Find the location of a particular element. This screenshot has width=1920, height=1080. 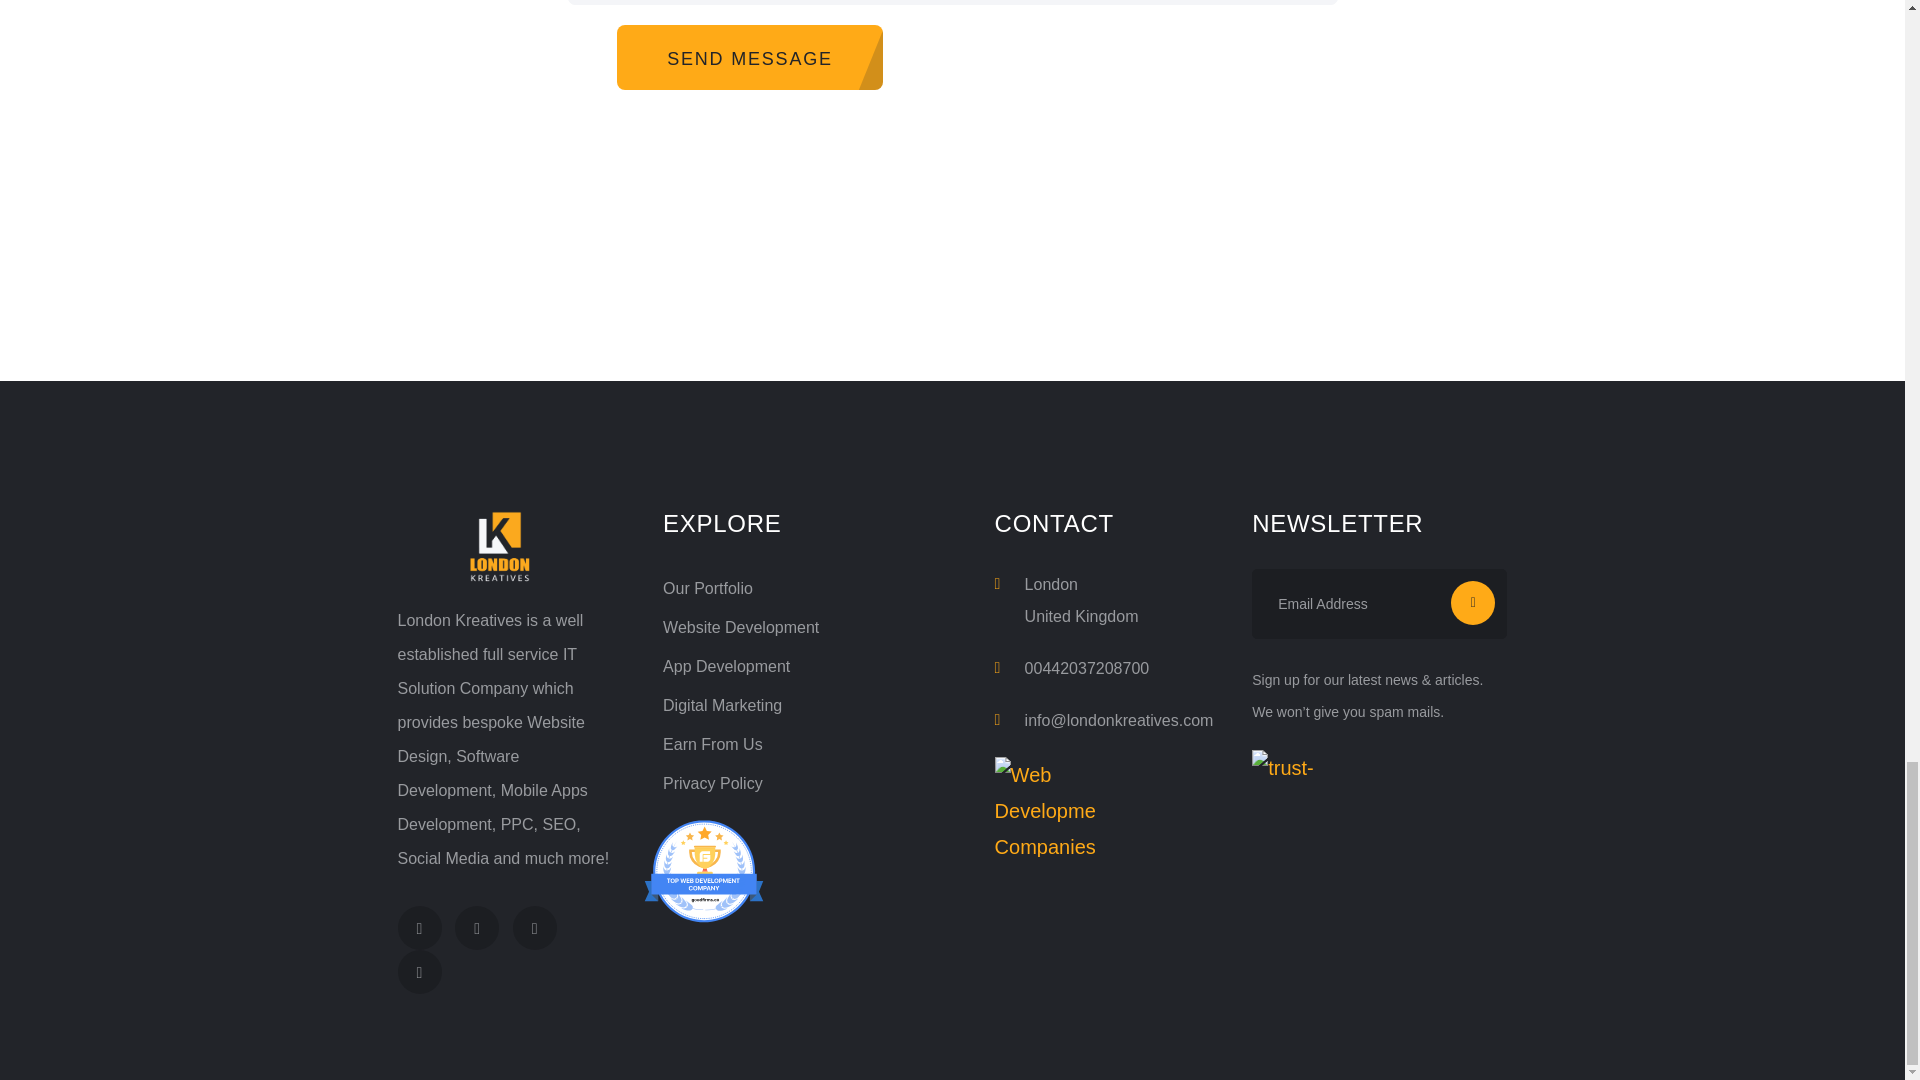

Digital Marketing is located at coordinates (722, 704).